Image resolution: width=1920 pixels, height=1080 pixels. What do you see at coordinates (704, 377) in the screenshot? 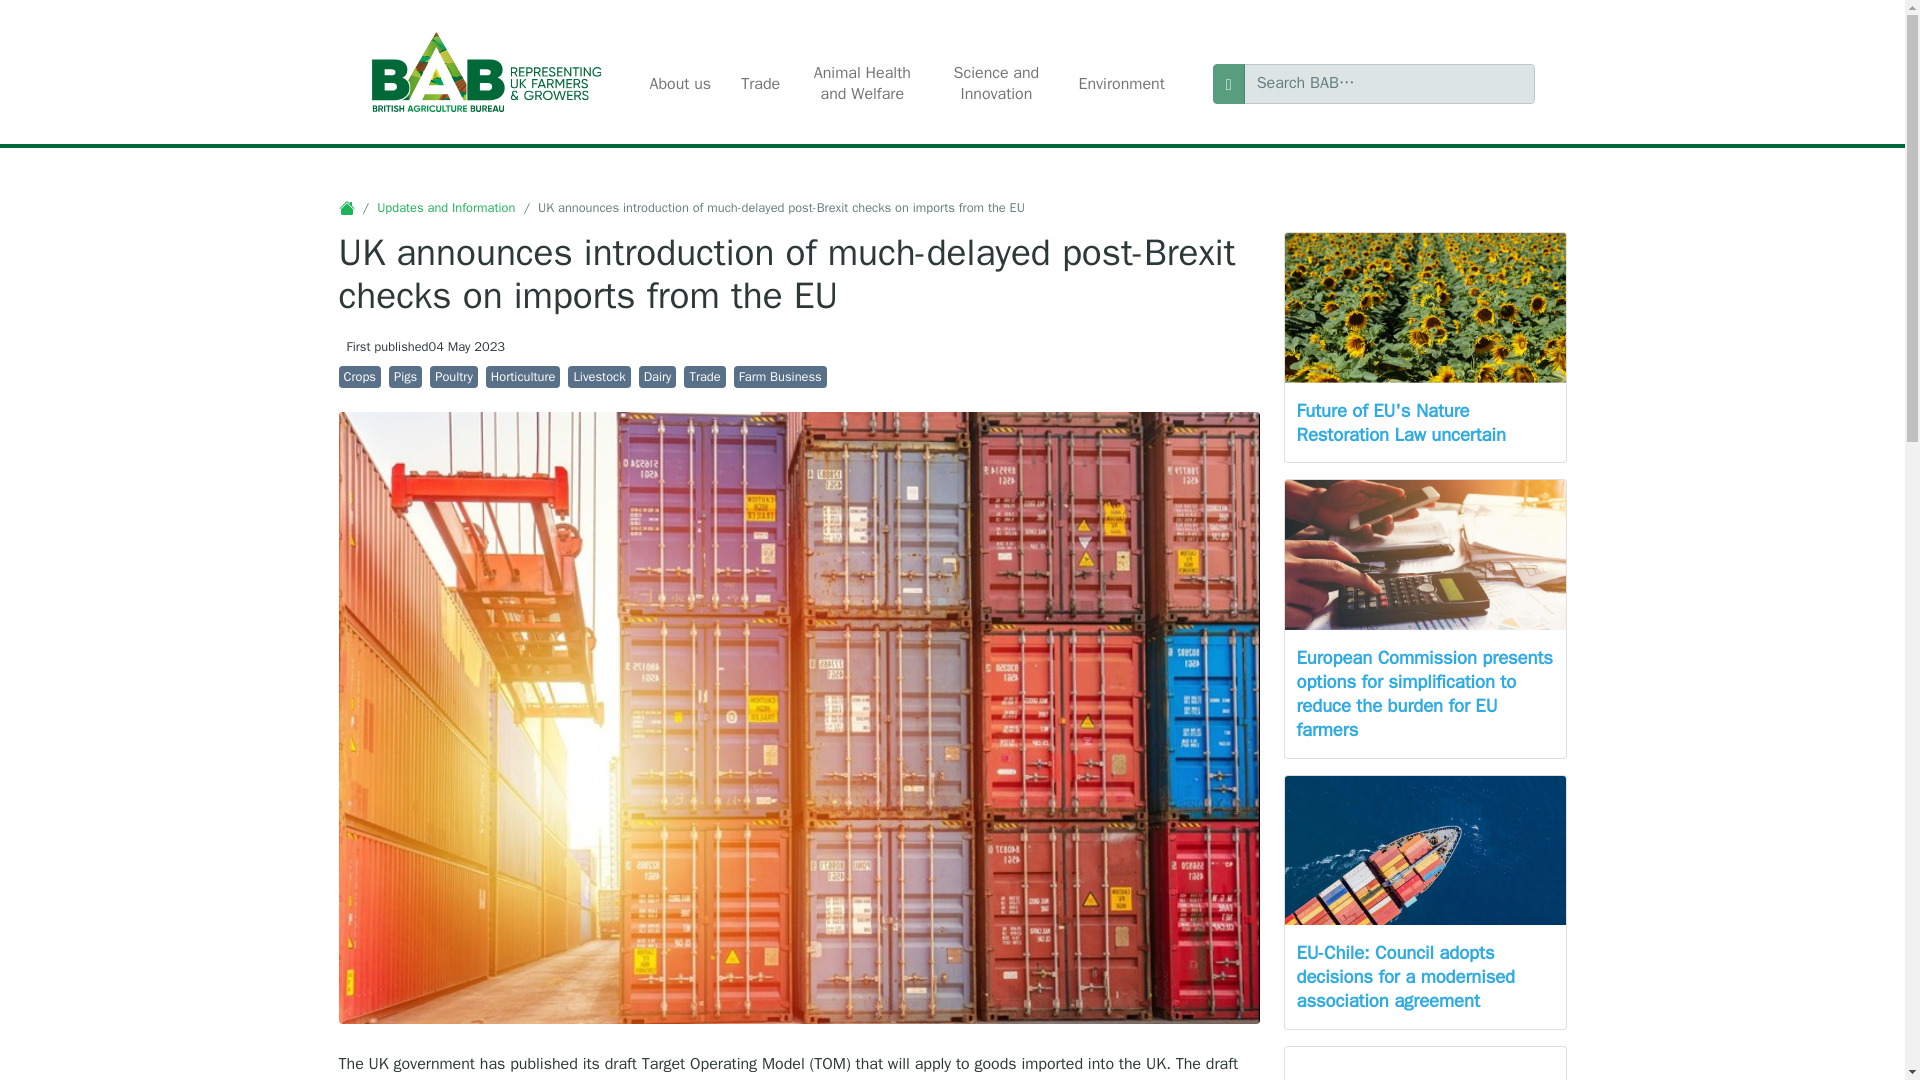
I see `Trade` at bounding box center [704, 377].